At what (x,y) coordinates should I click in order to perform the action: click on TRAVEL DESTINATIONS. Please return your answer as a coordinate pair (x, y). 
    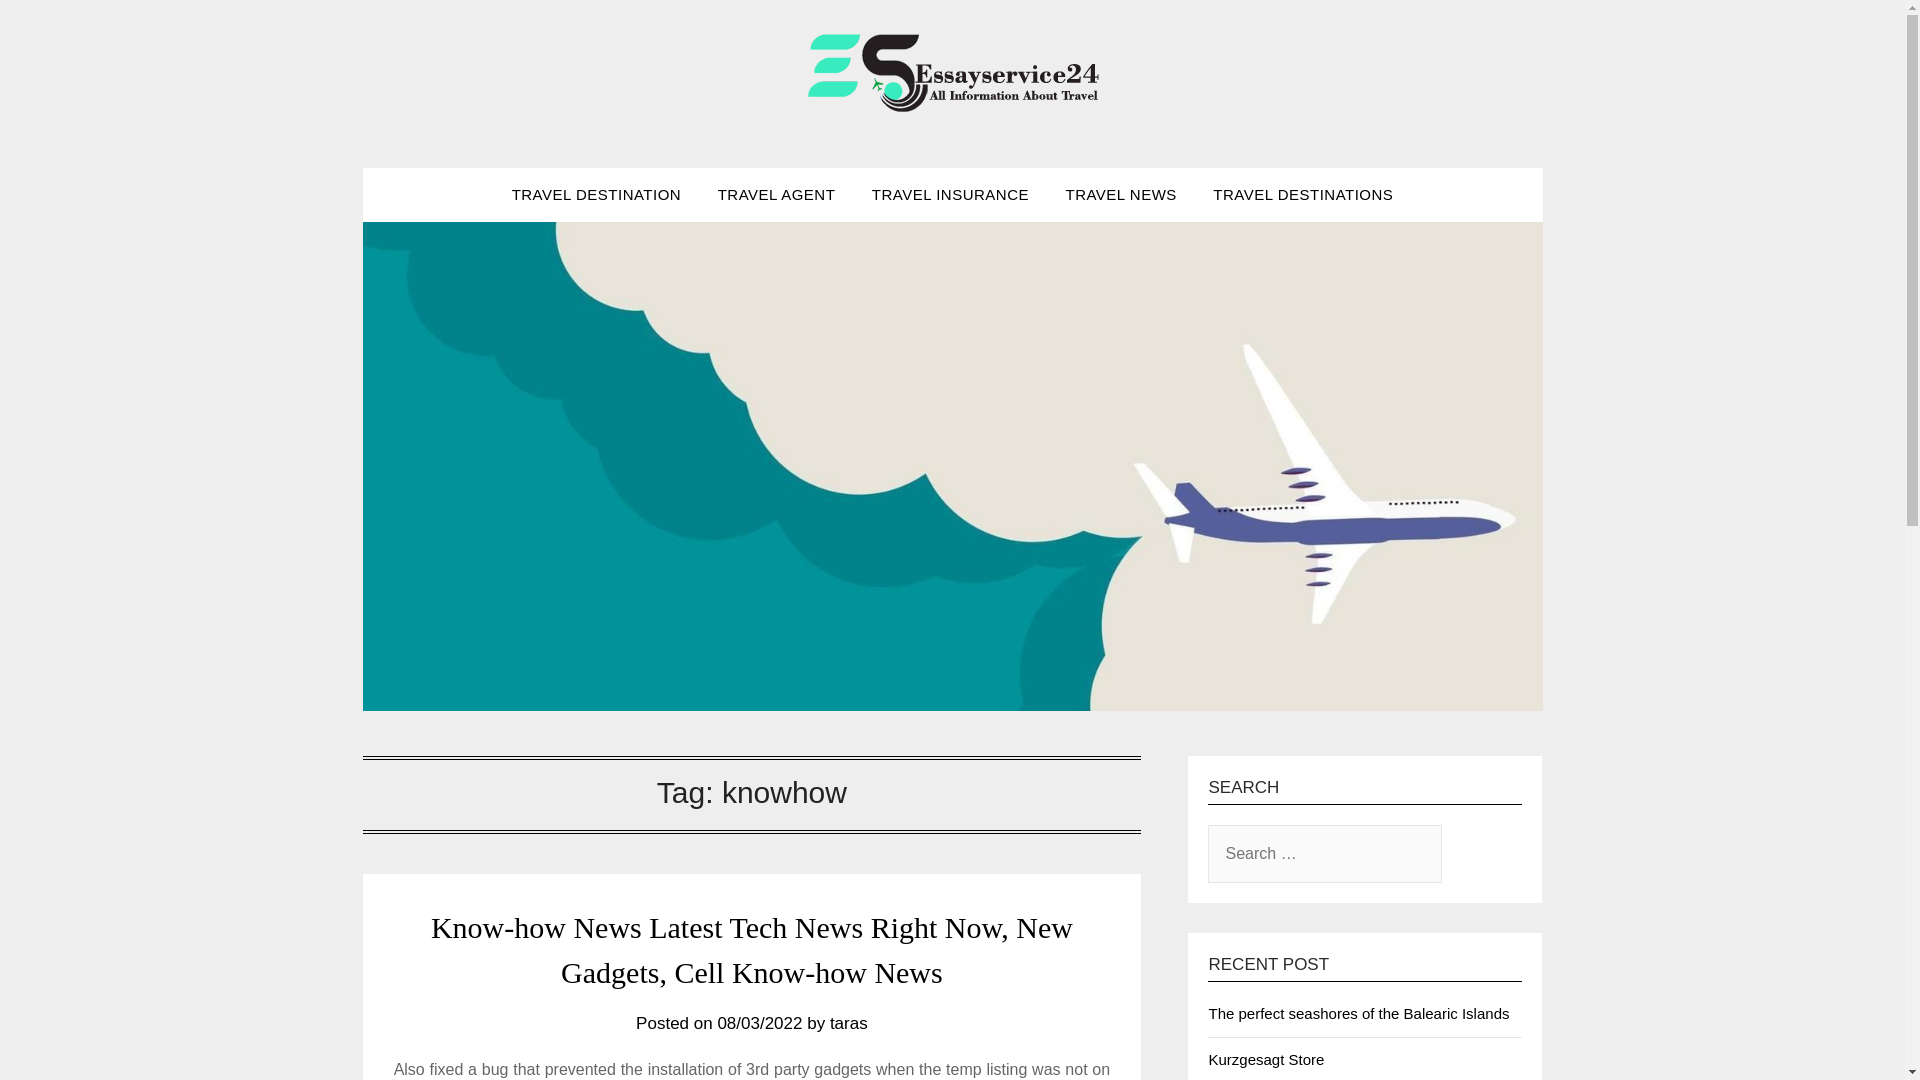
    Looking at the image, I should click on (1302, 195).